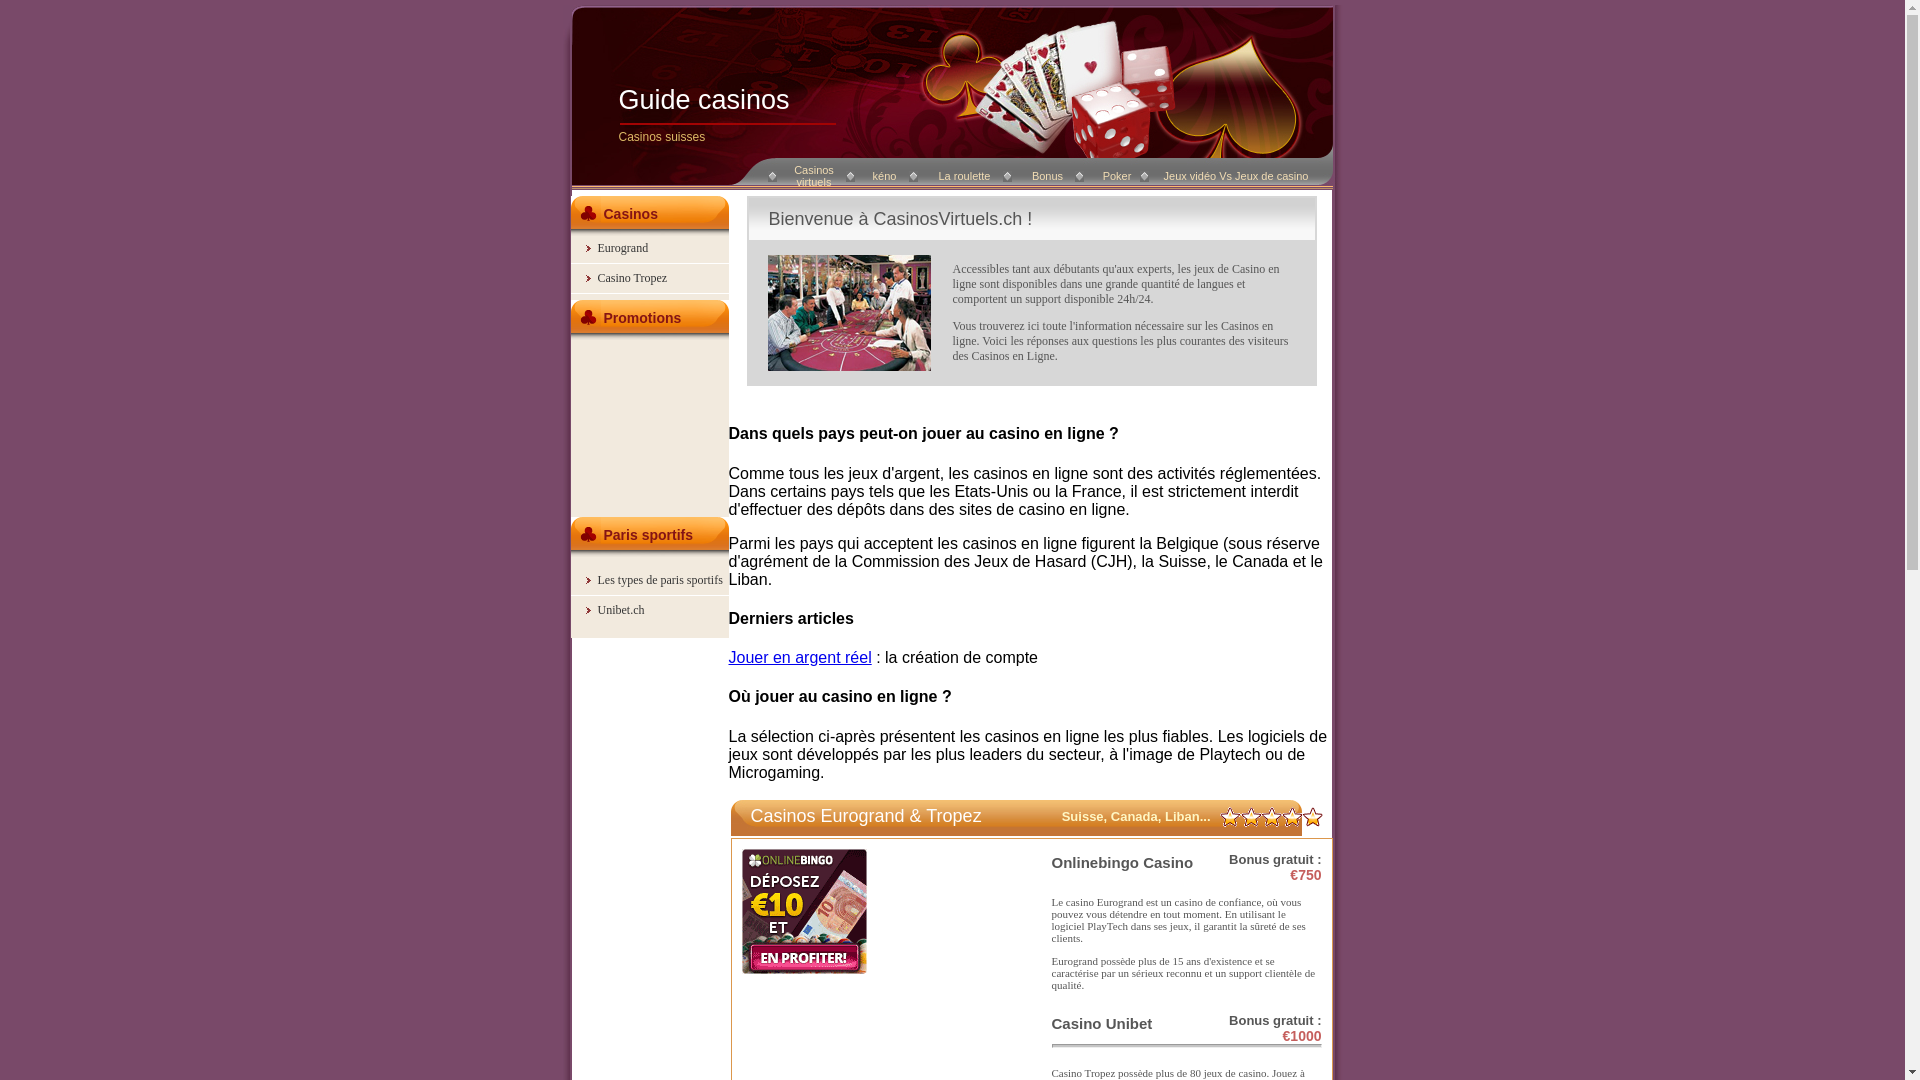 The image size is (1920, 1080). What do you see at coordinates (660, 580) in the screenshot?
I see `Les types de paris sportifs` at bounding box center [660, 580].